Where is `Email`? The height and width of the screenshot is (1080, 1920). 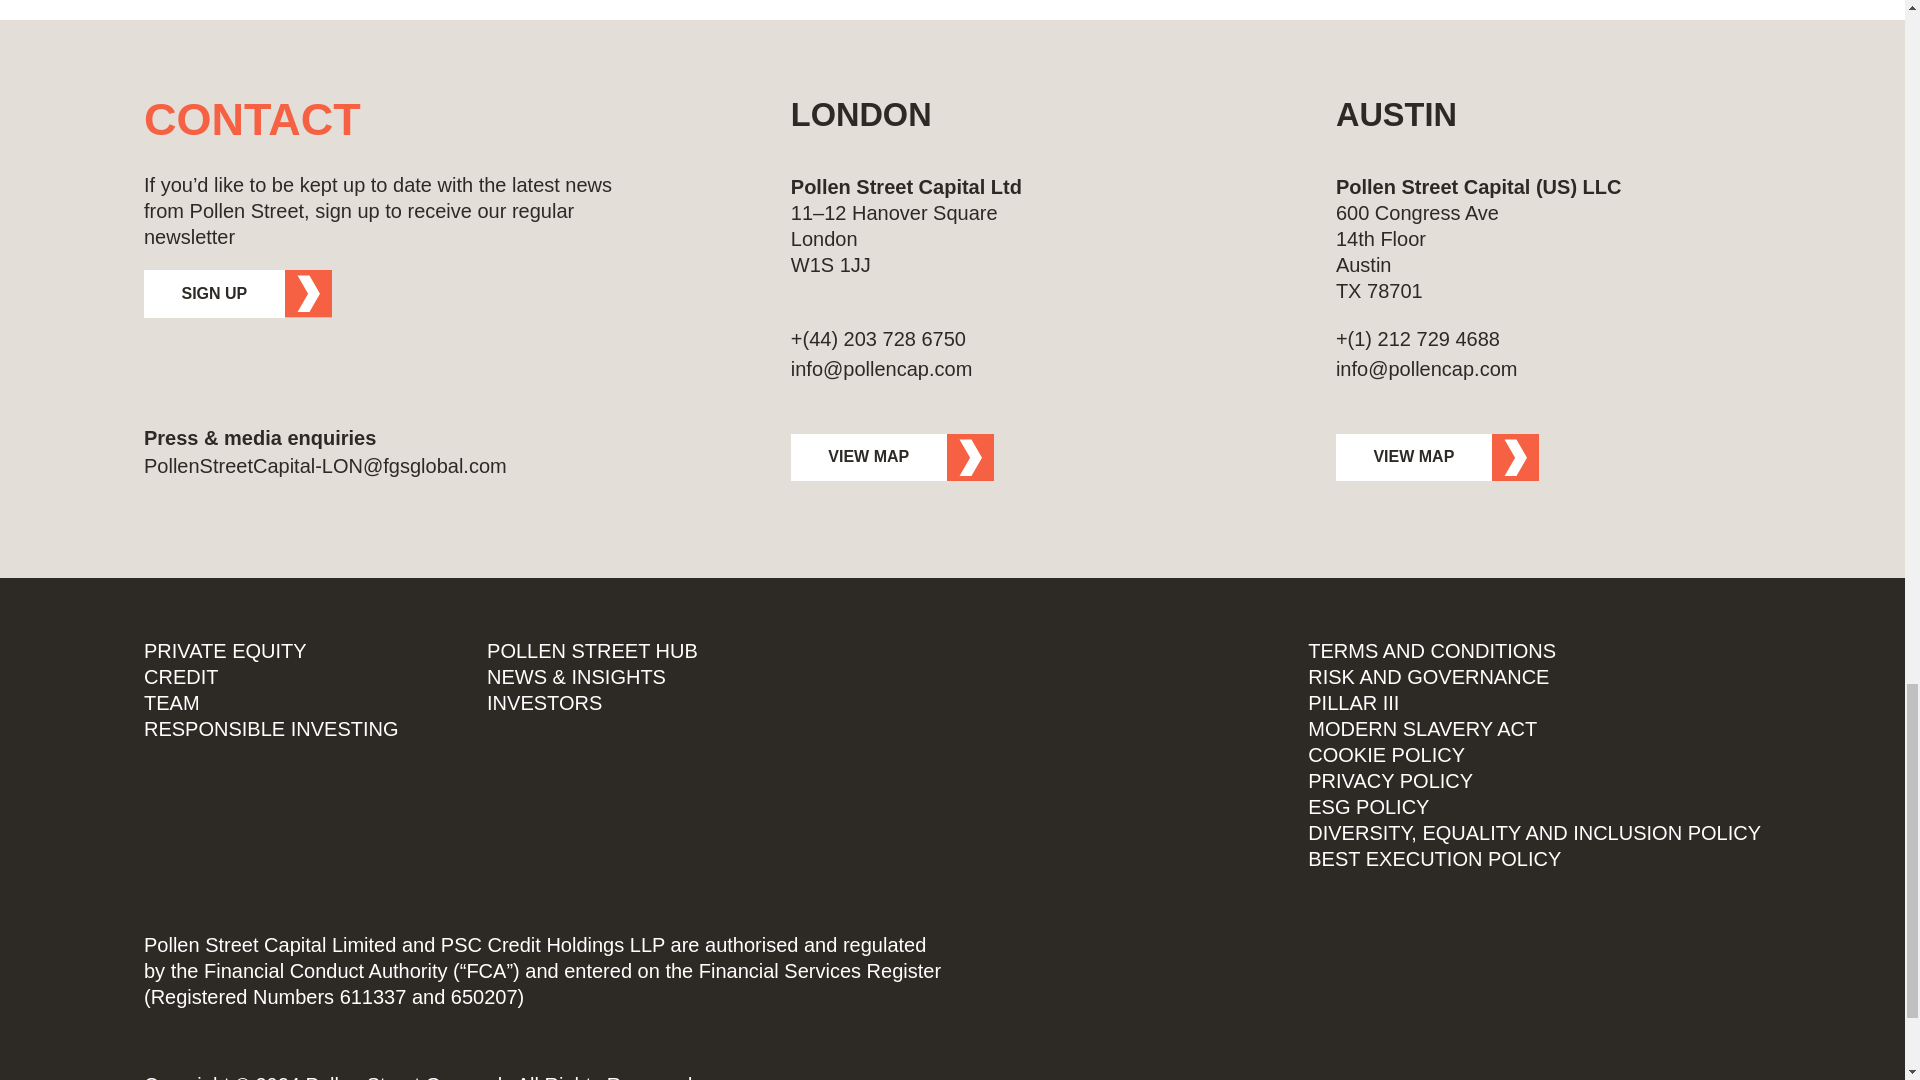
Email is located at coordinates (1003, 369).